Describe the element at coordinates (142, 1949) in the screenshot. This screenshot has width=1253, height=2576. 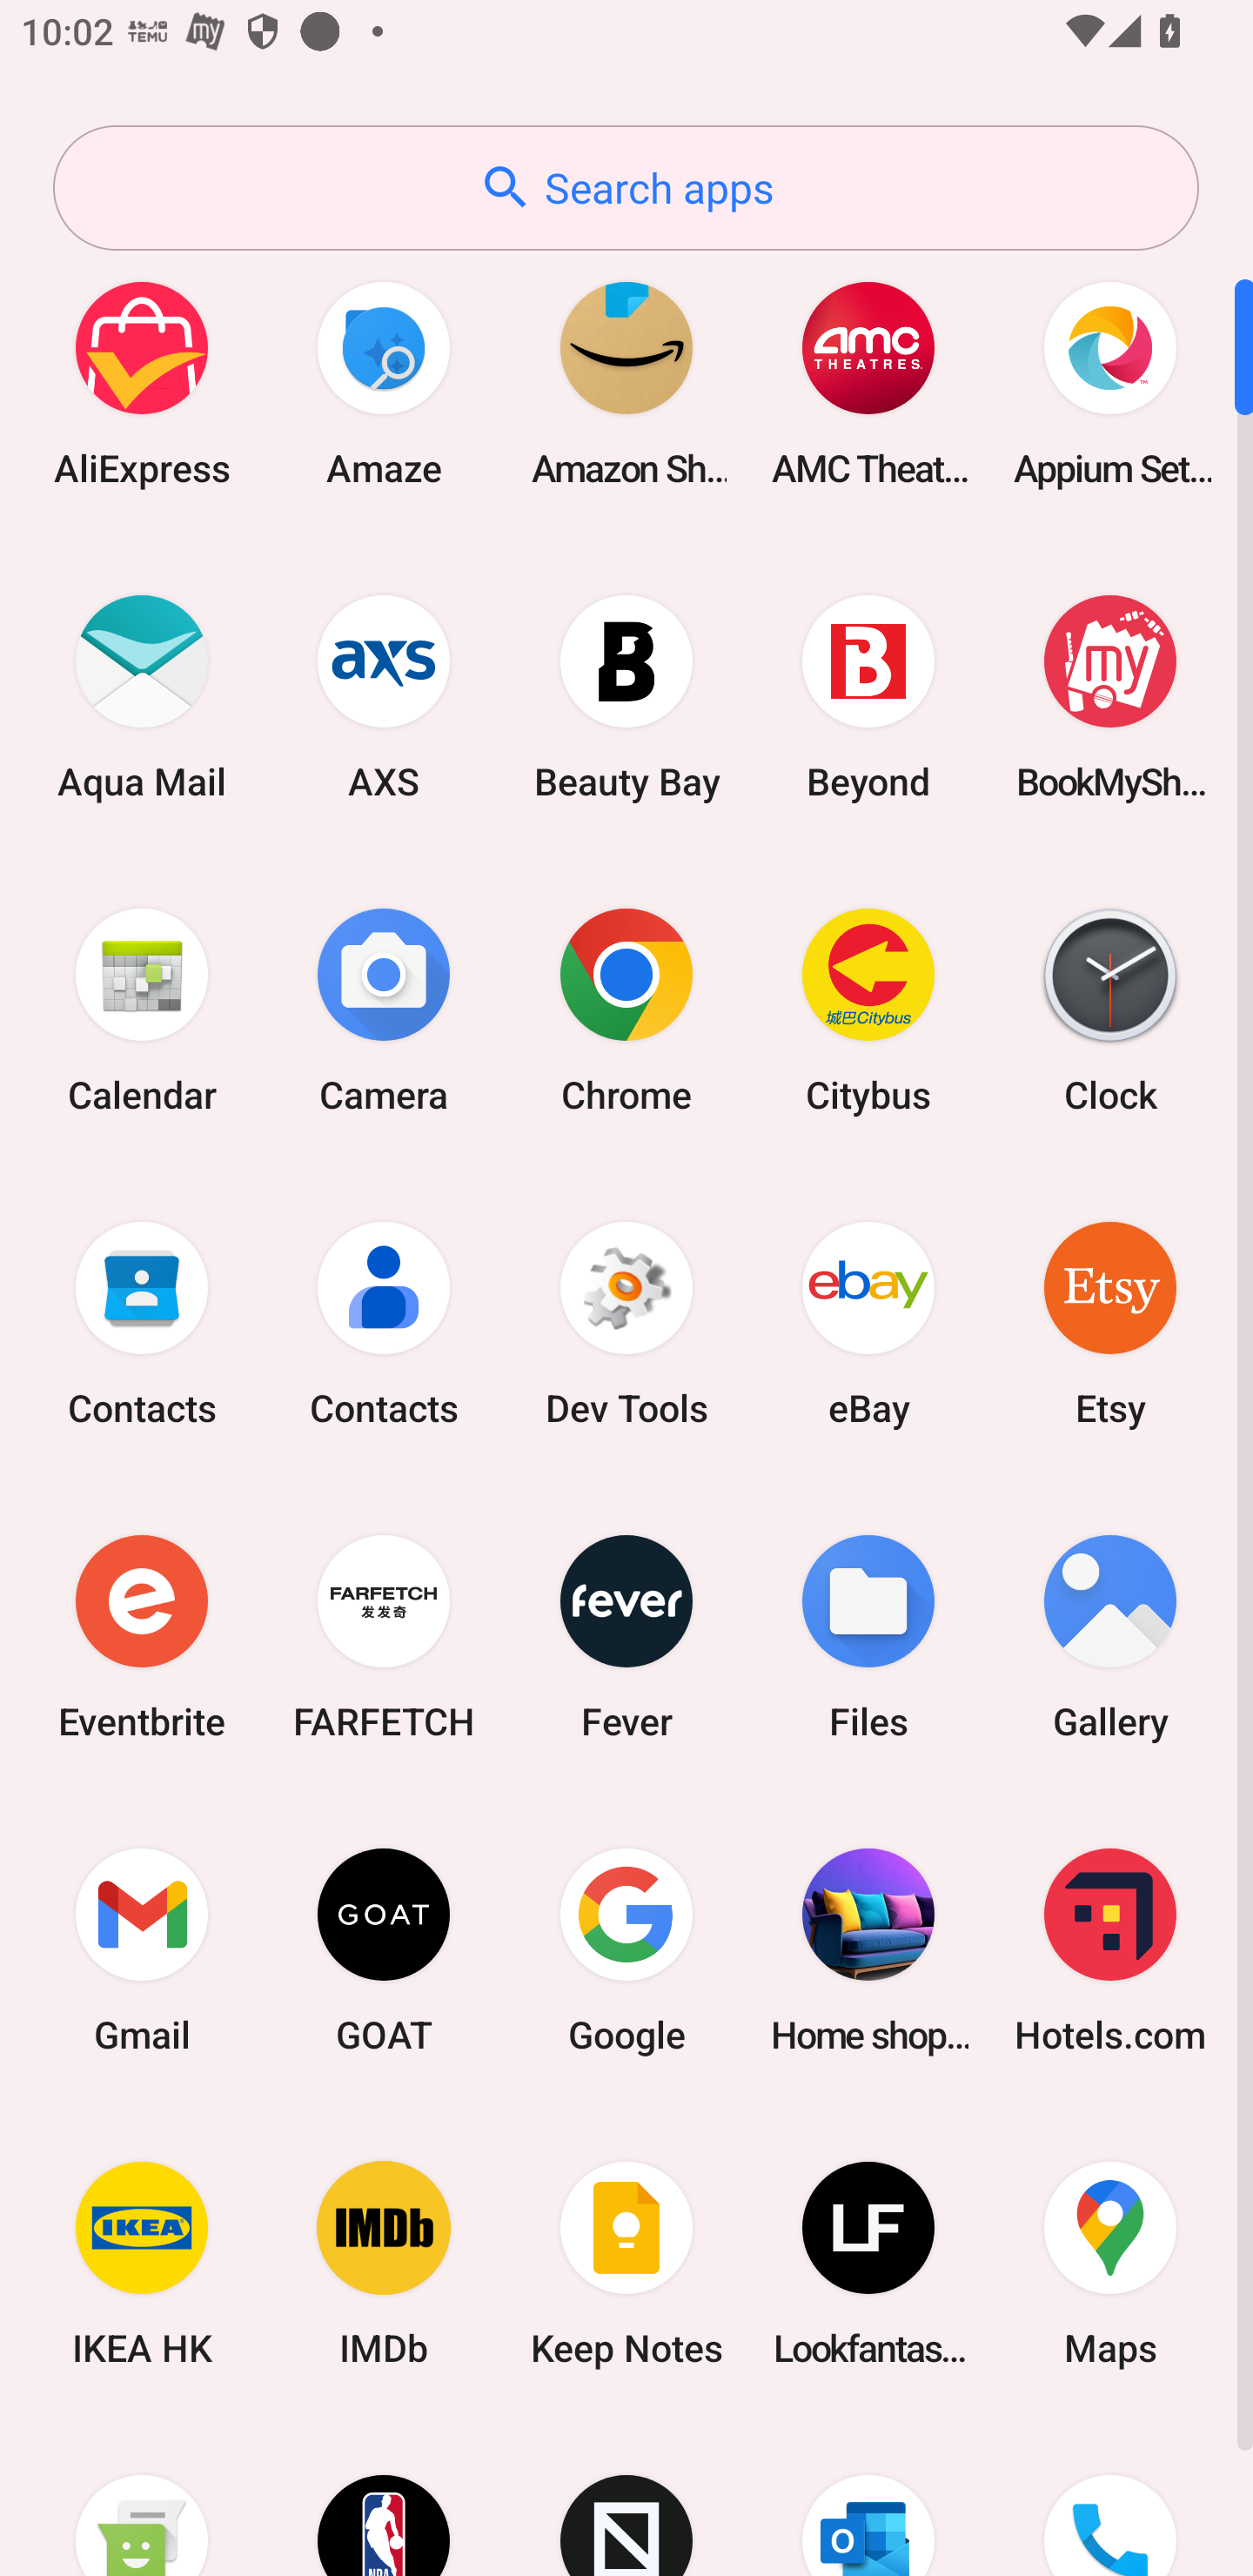
I see `Gmail` at that location.